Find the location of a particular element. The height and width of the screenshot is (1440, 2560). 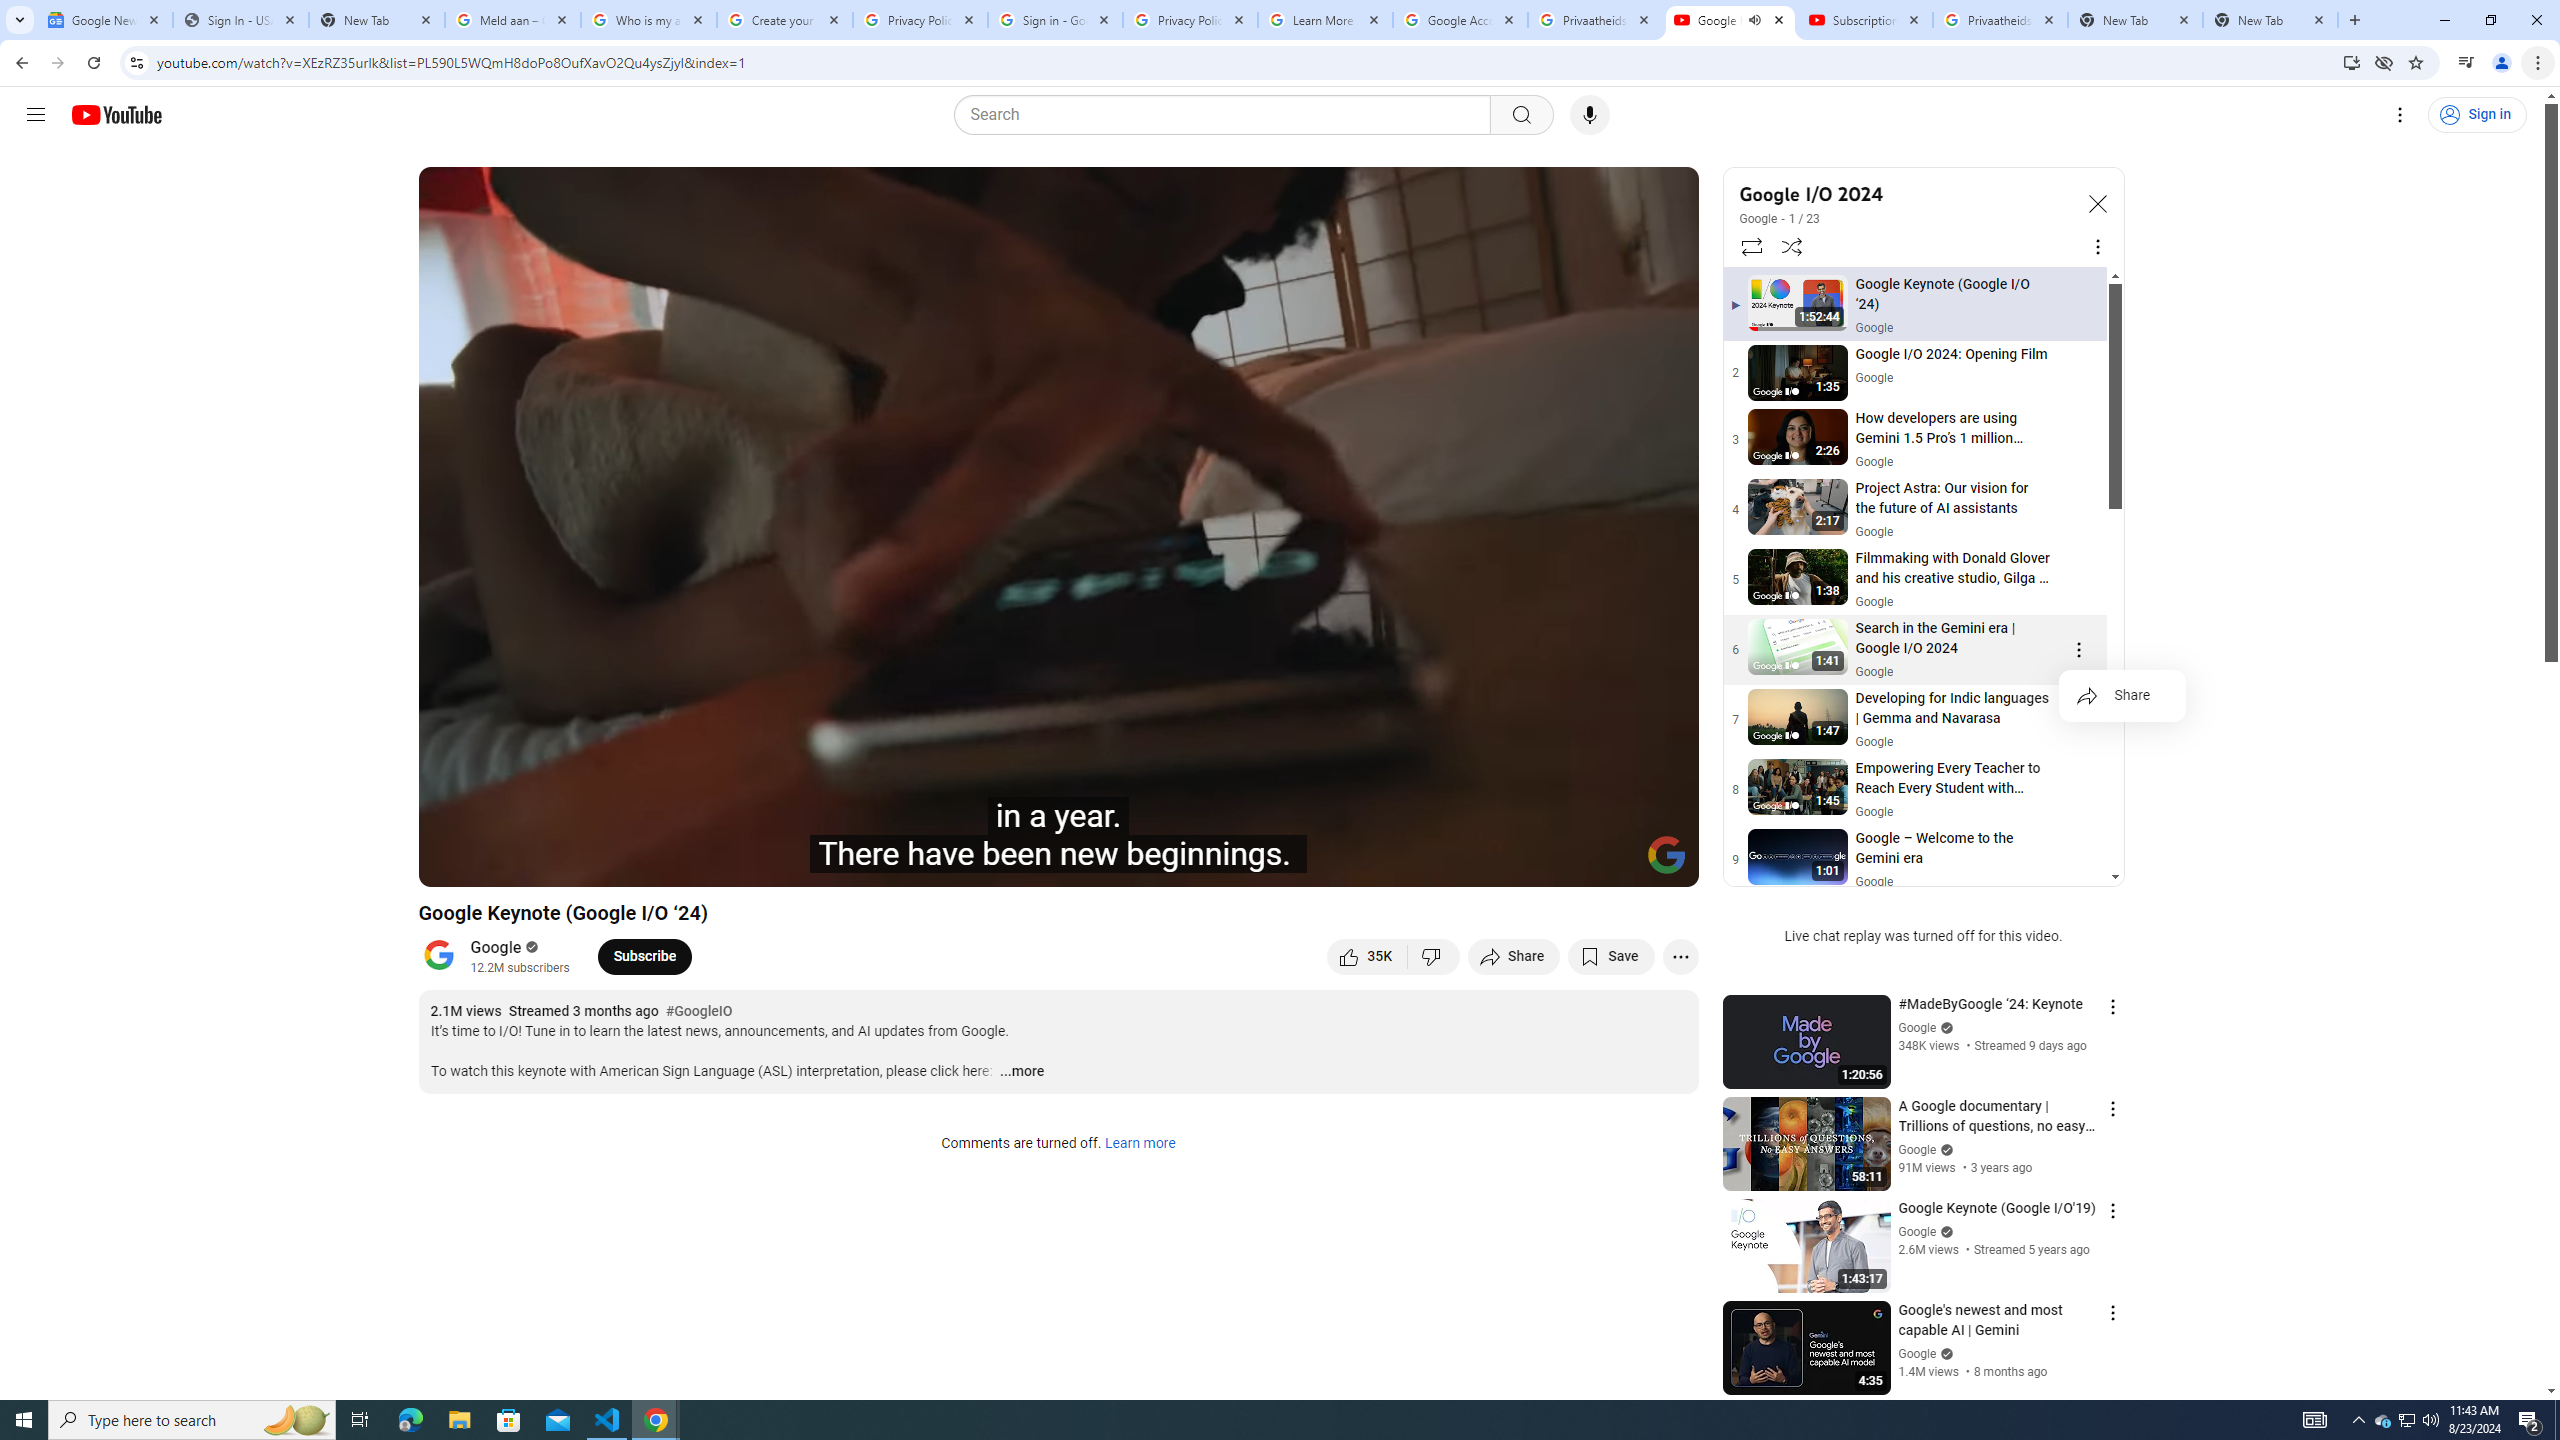

New Tab is located at coordinates (376, 20).